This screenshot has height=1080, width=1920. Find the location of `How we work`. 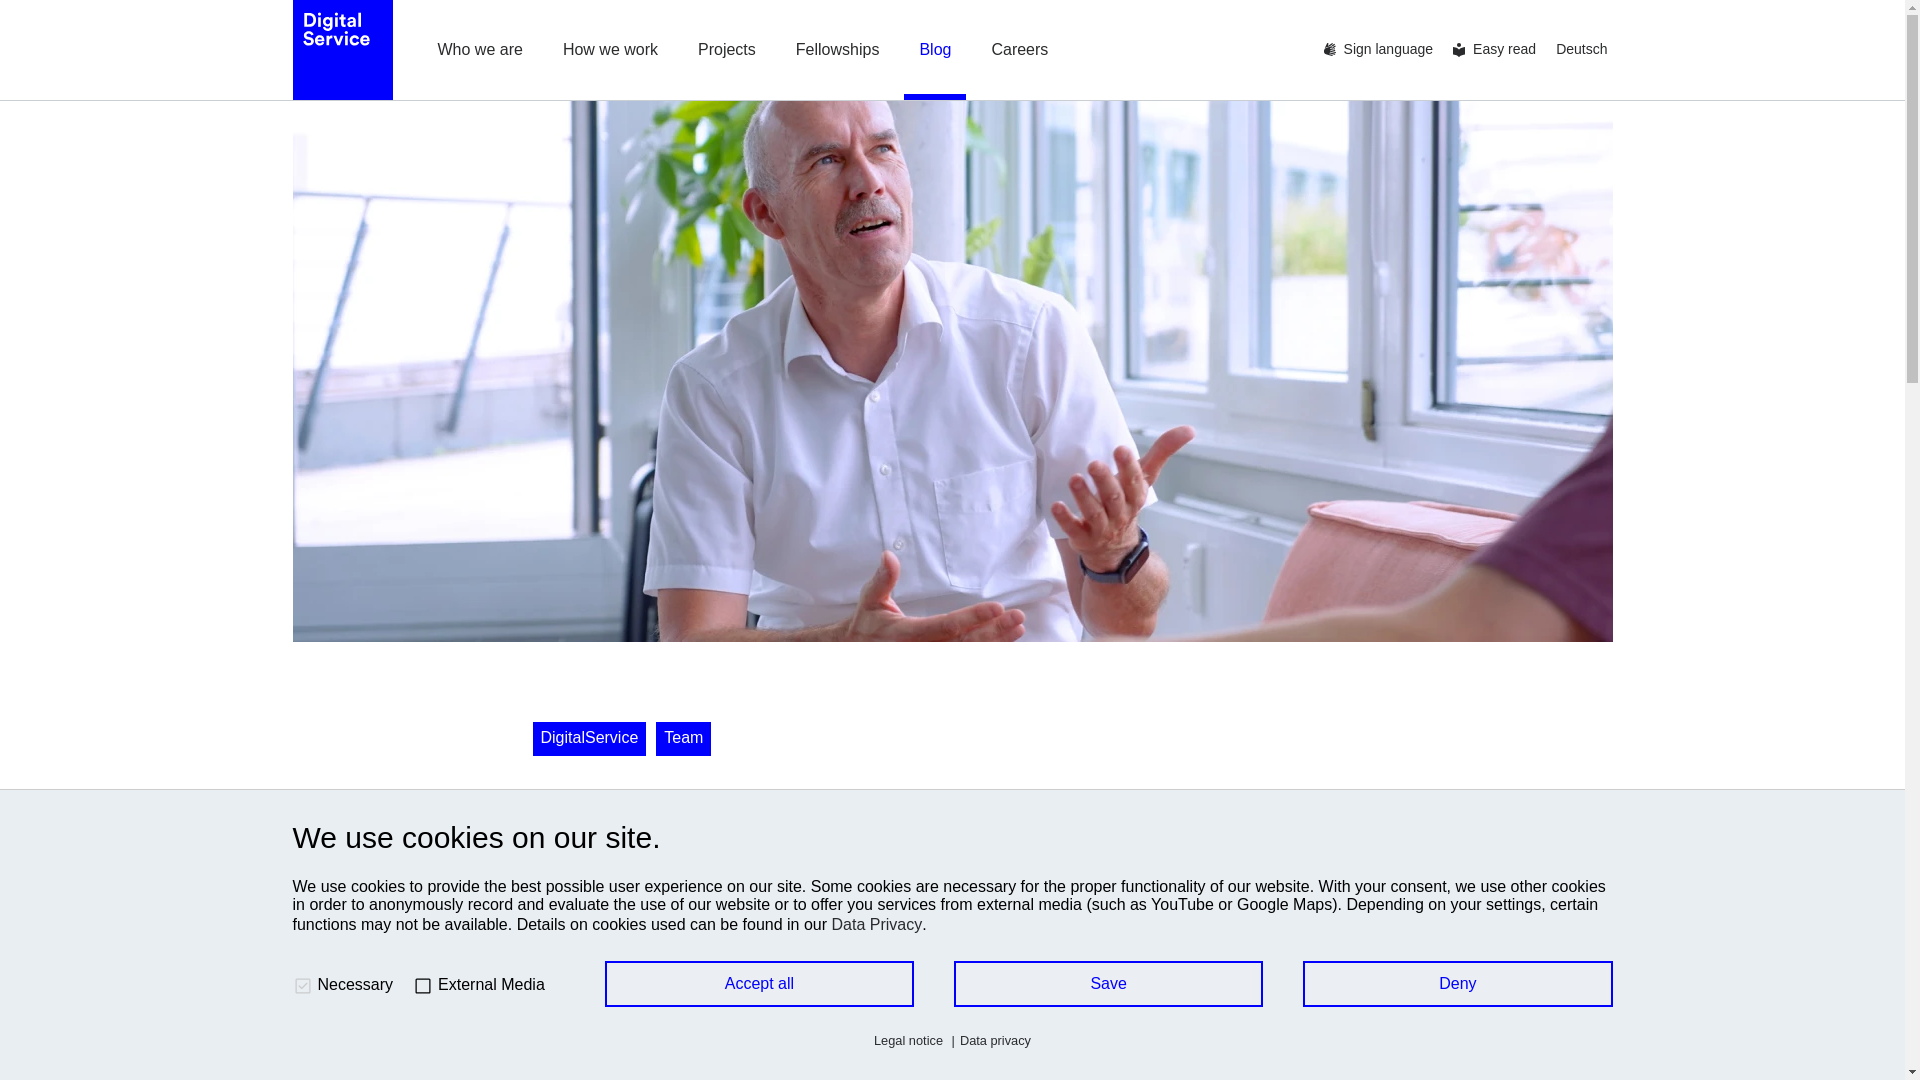

How we work is located at coordinates (610, 50).